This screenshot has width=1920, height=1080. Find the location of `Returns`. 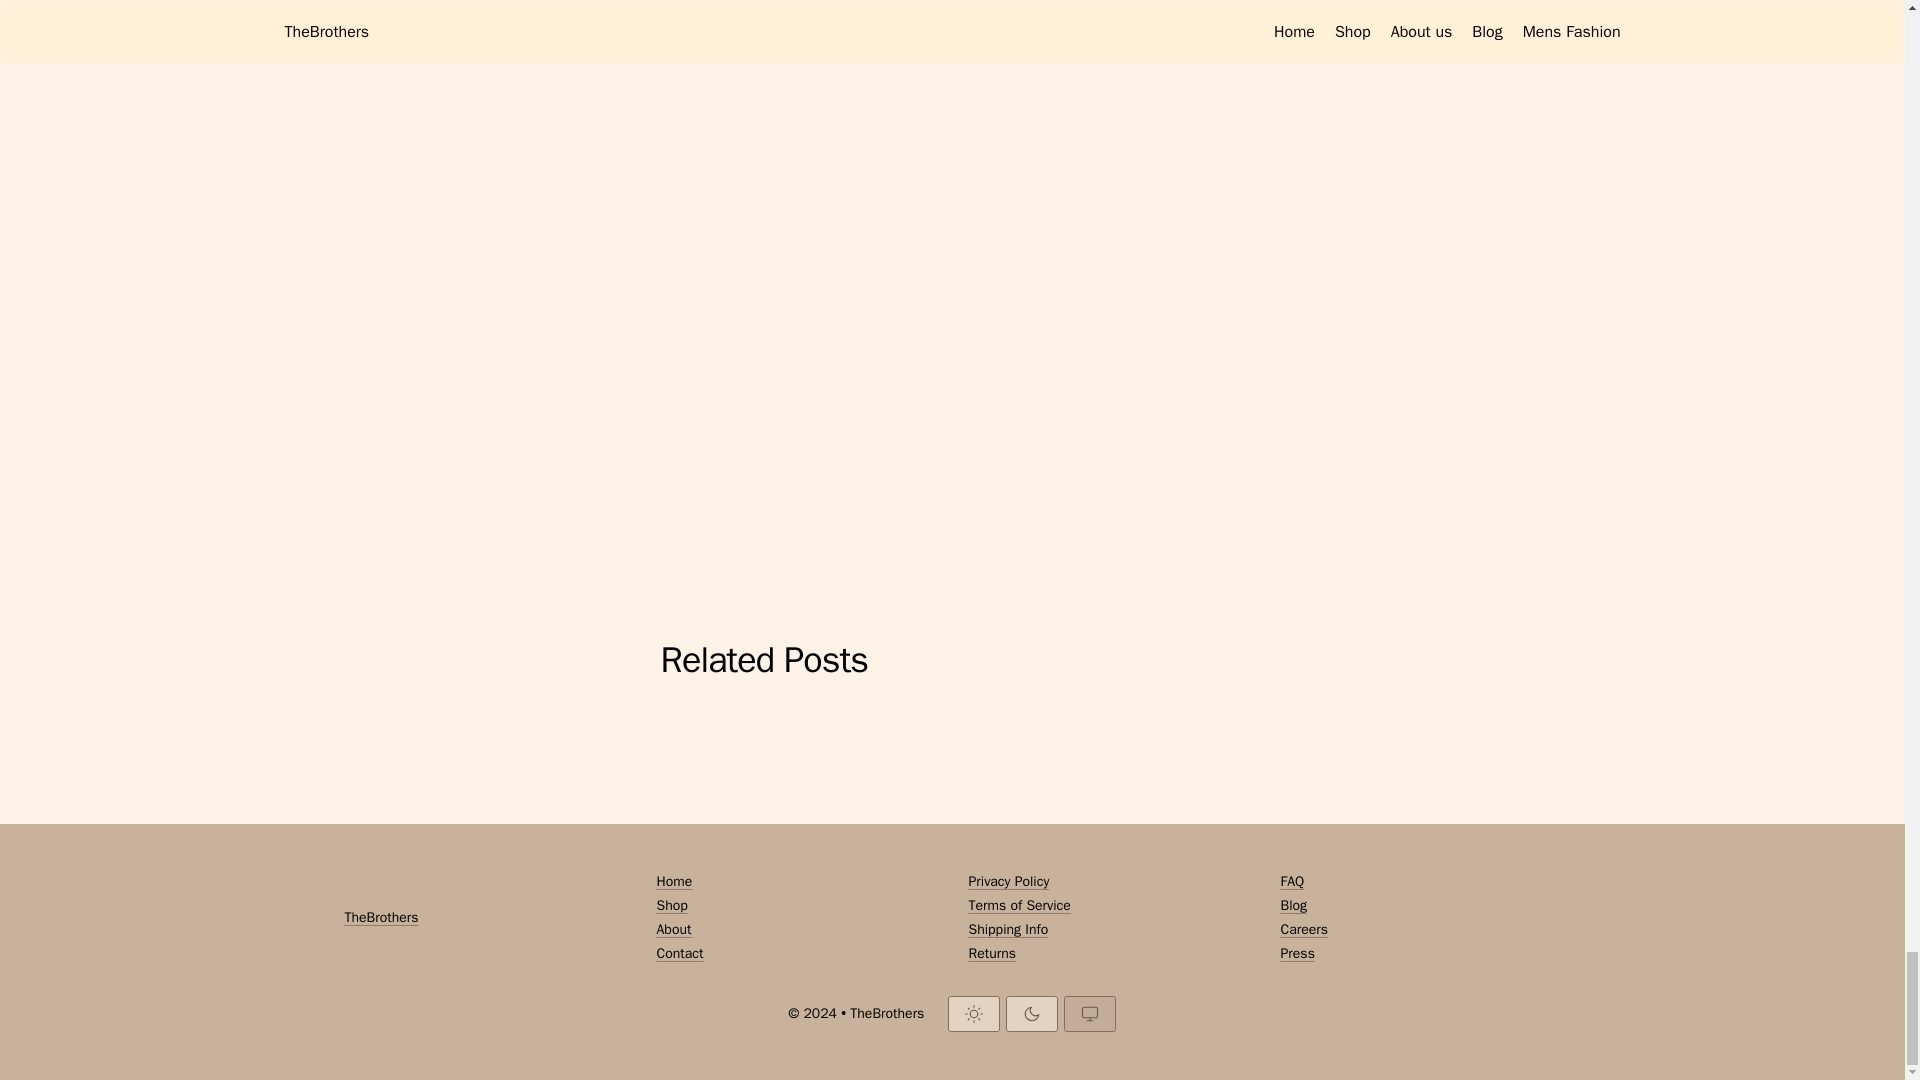

Returns is located at coordinates (1108, 954).